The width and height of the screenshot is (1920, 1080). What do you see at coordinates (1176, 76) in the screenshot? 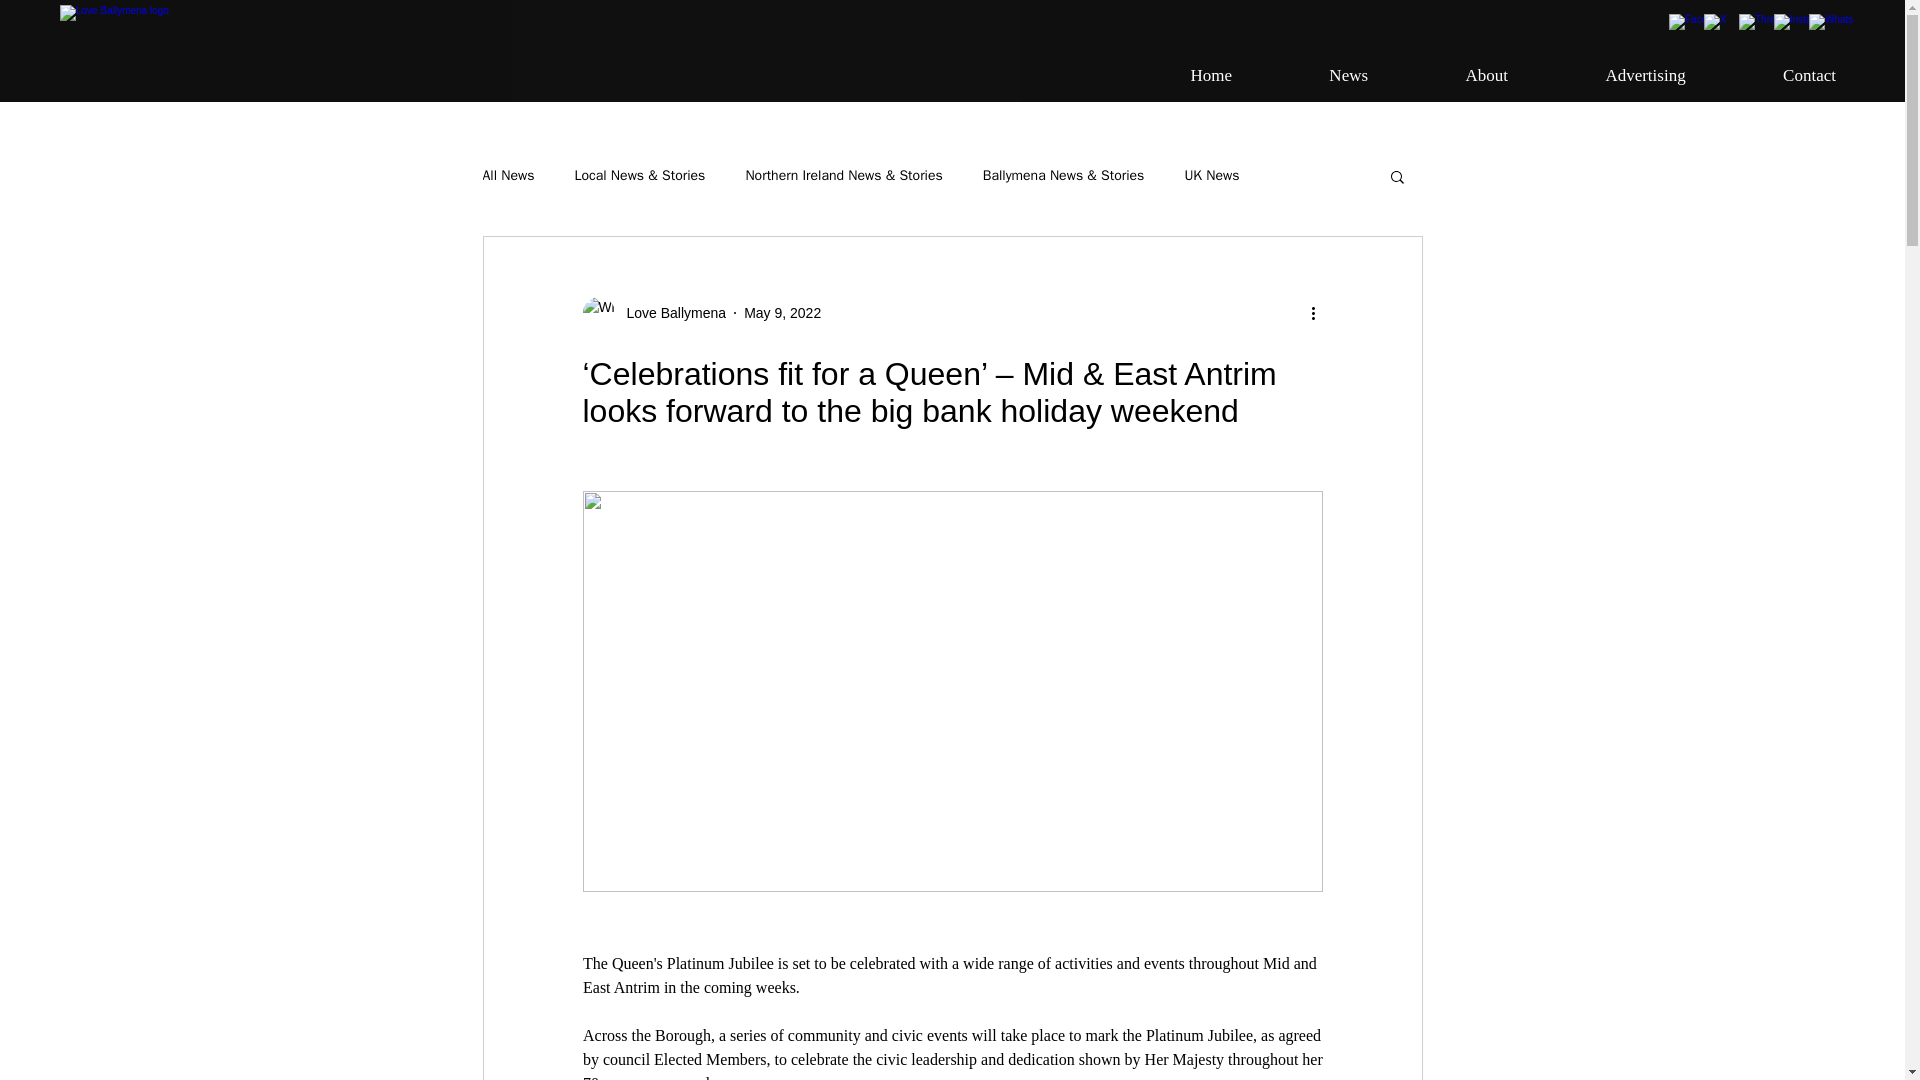
I see `Home` at bounding box center [1176, 76].